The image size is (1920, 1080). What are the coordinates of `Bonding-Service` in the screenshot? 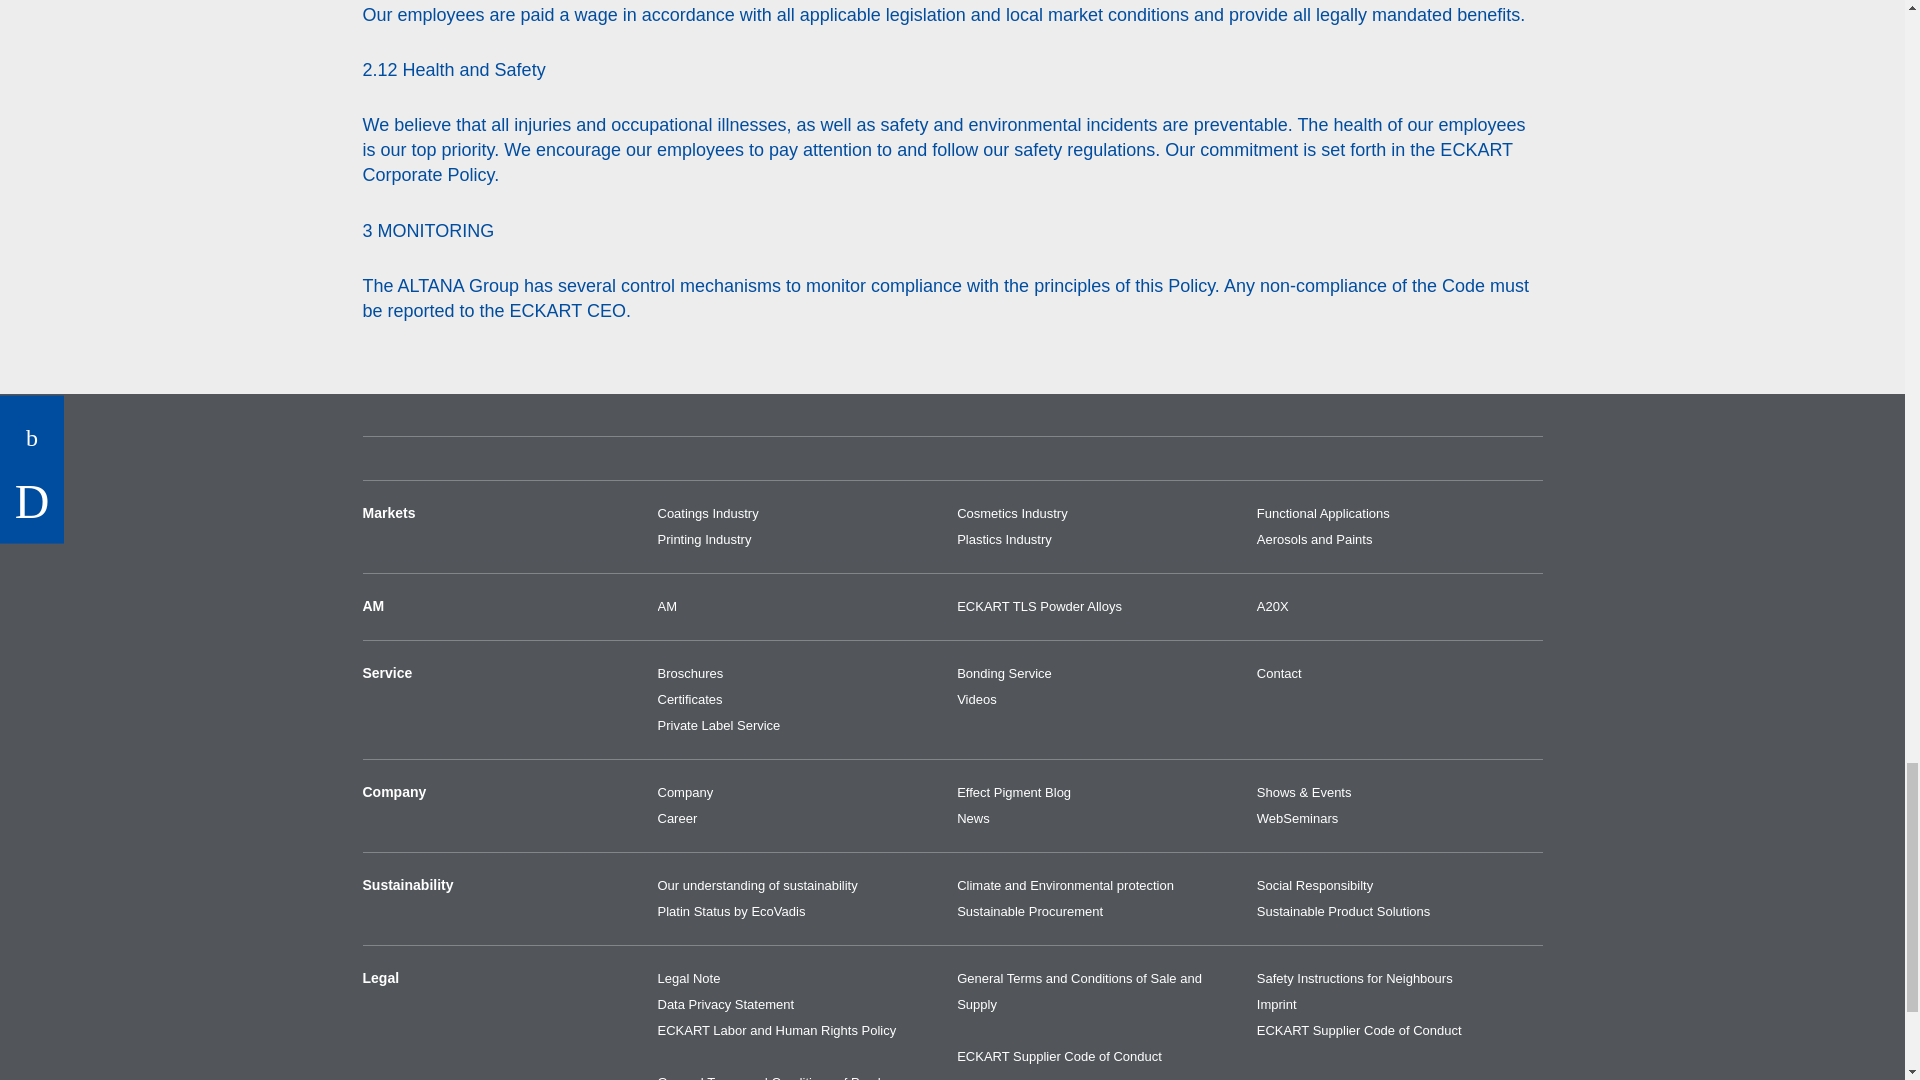 It's located at (1099, 673).